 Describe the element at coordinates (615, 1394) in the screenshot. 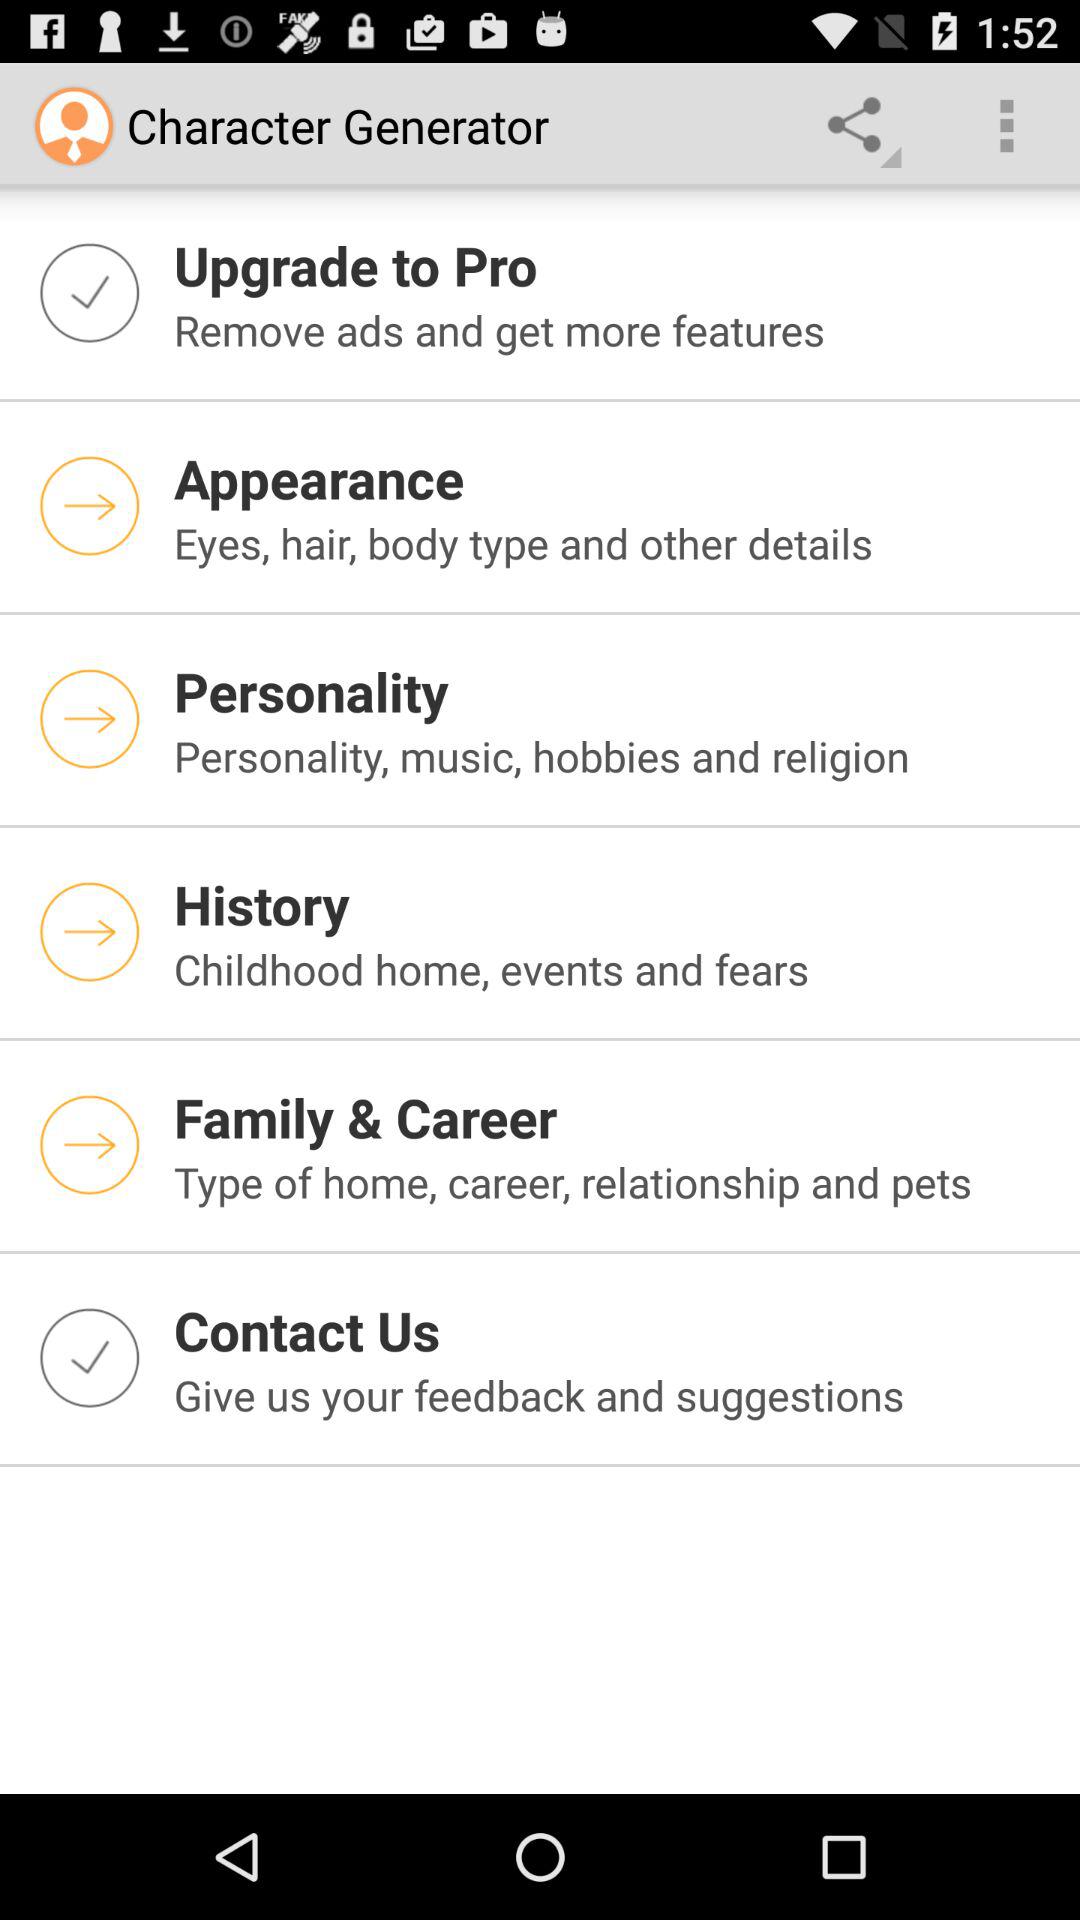

I see `select item below contact us icon` at that location.